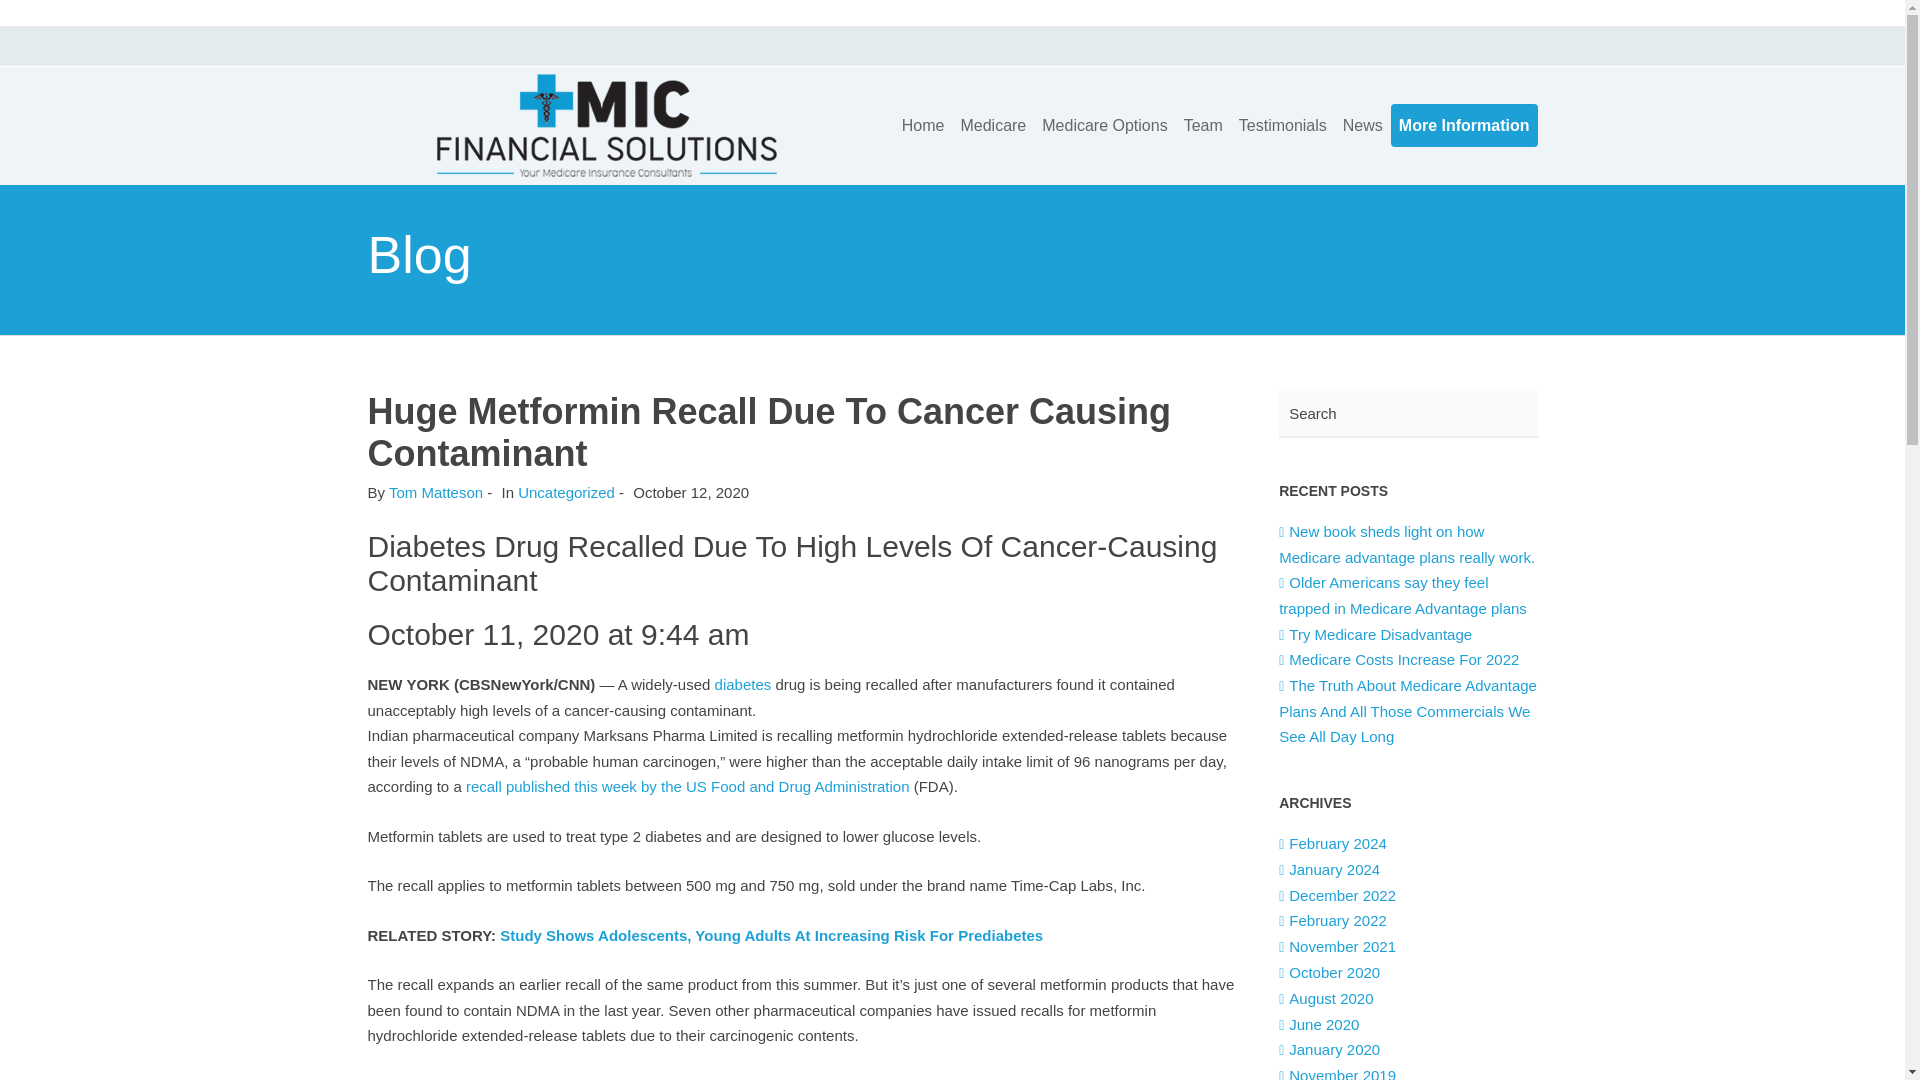  I want to click on still investigating where NDMA comes from, so click(587, 1078).